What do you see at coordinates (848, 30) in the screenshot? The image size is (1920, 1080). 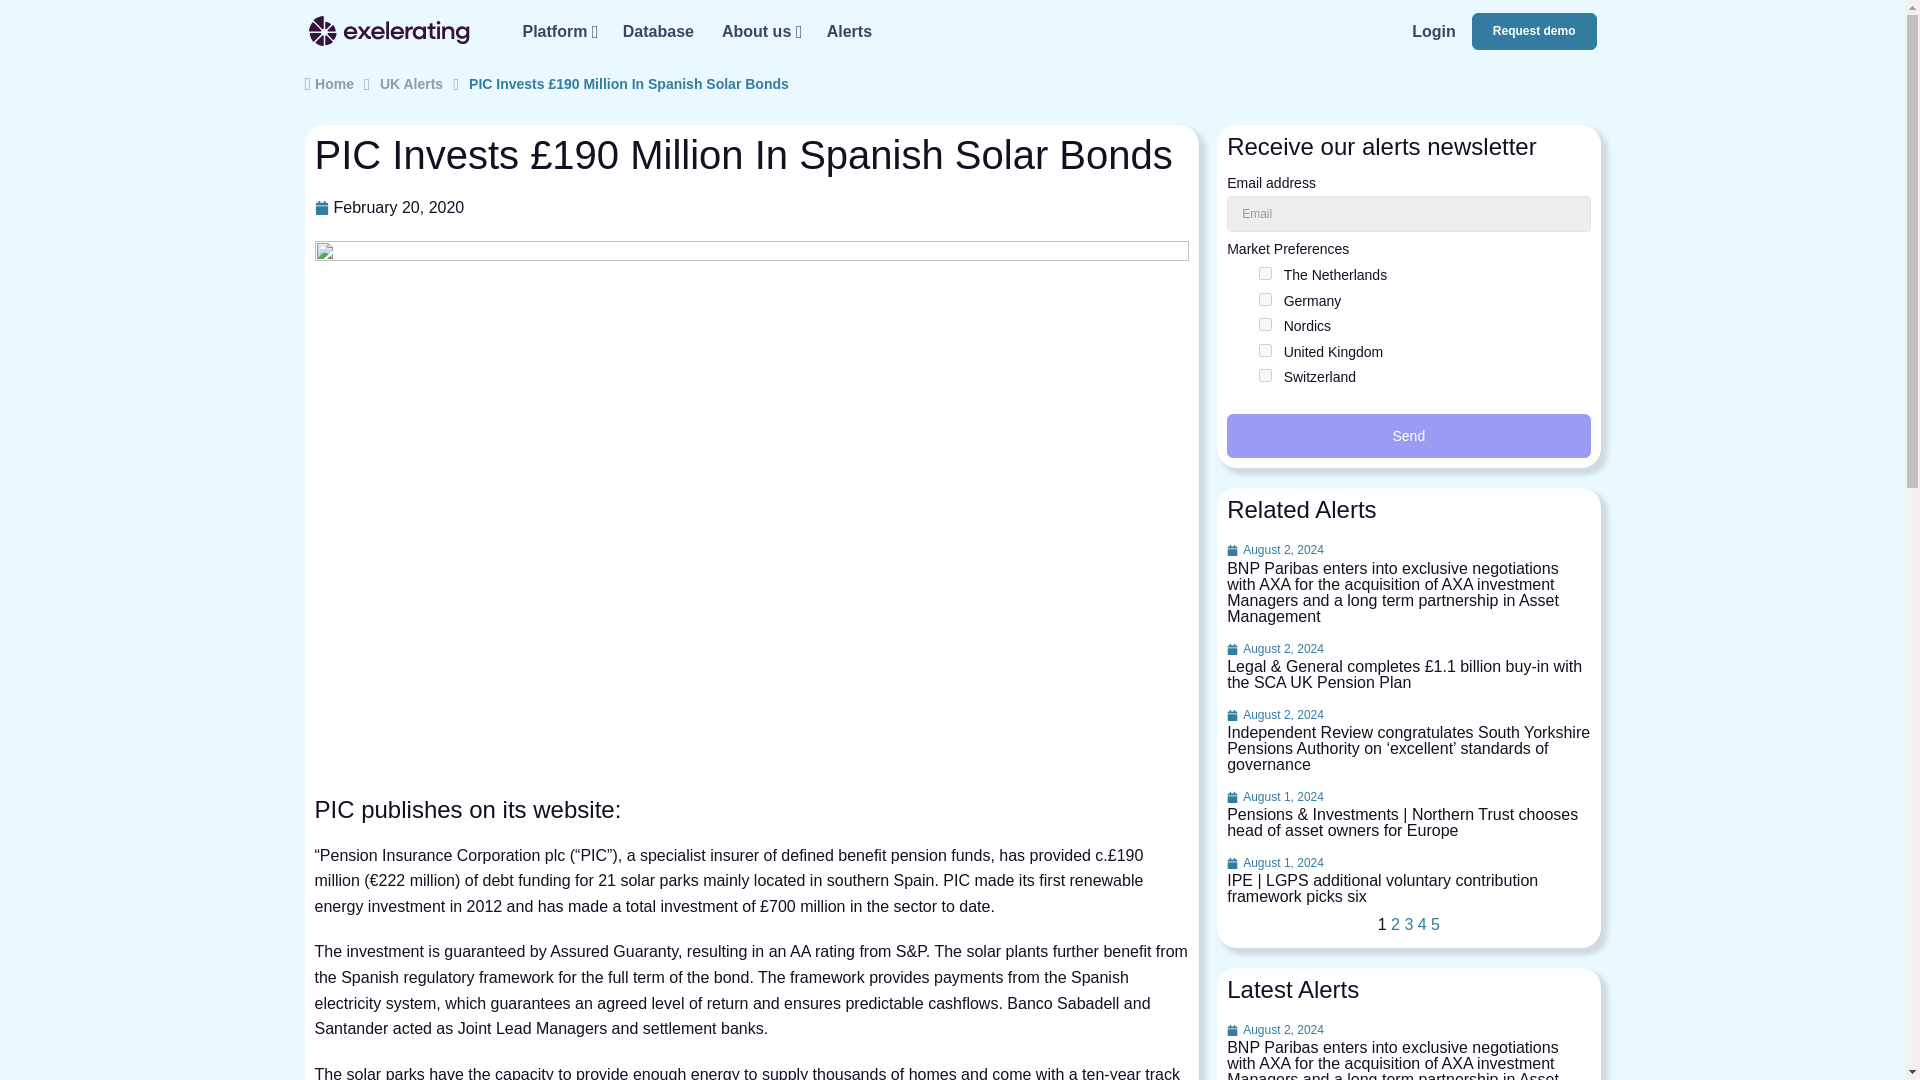 I see `Alerts` at bounding box center [848, 30].